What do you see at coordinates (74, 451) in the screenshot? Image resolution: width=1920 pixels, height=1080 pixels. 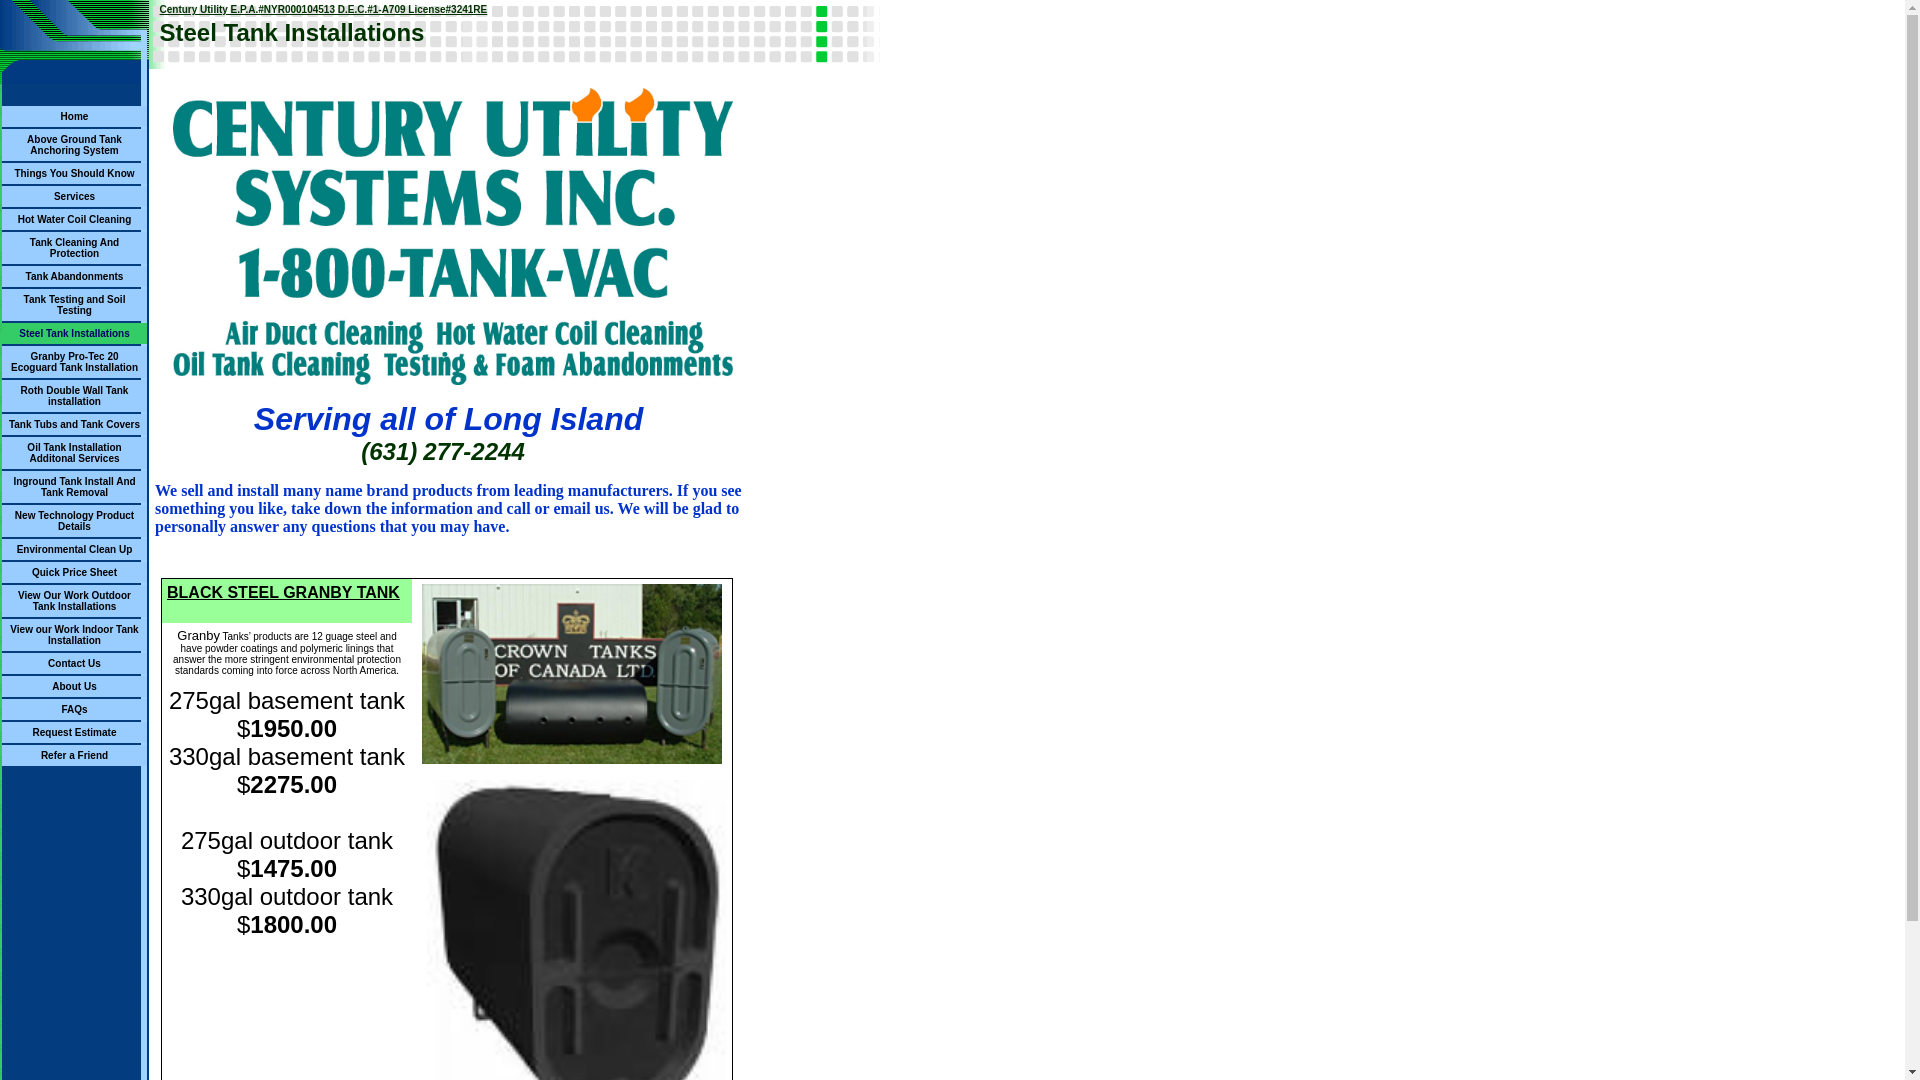 I see `Oil Tank Installation Additonal Services` at bounding box center [74, 451].